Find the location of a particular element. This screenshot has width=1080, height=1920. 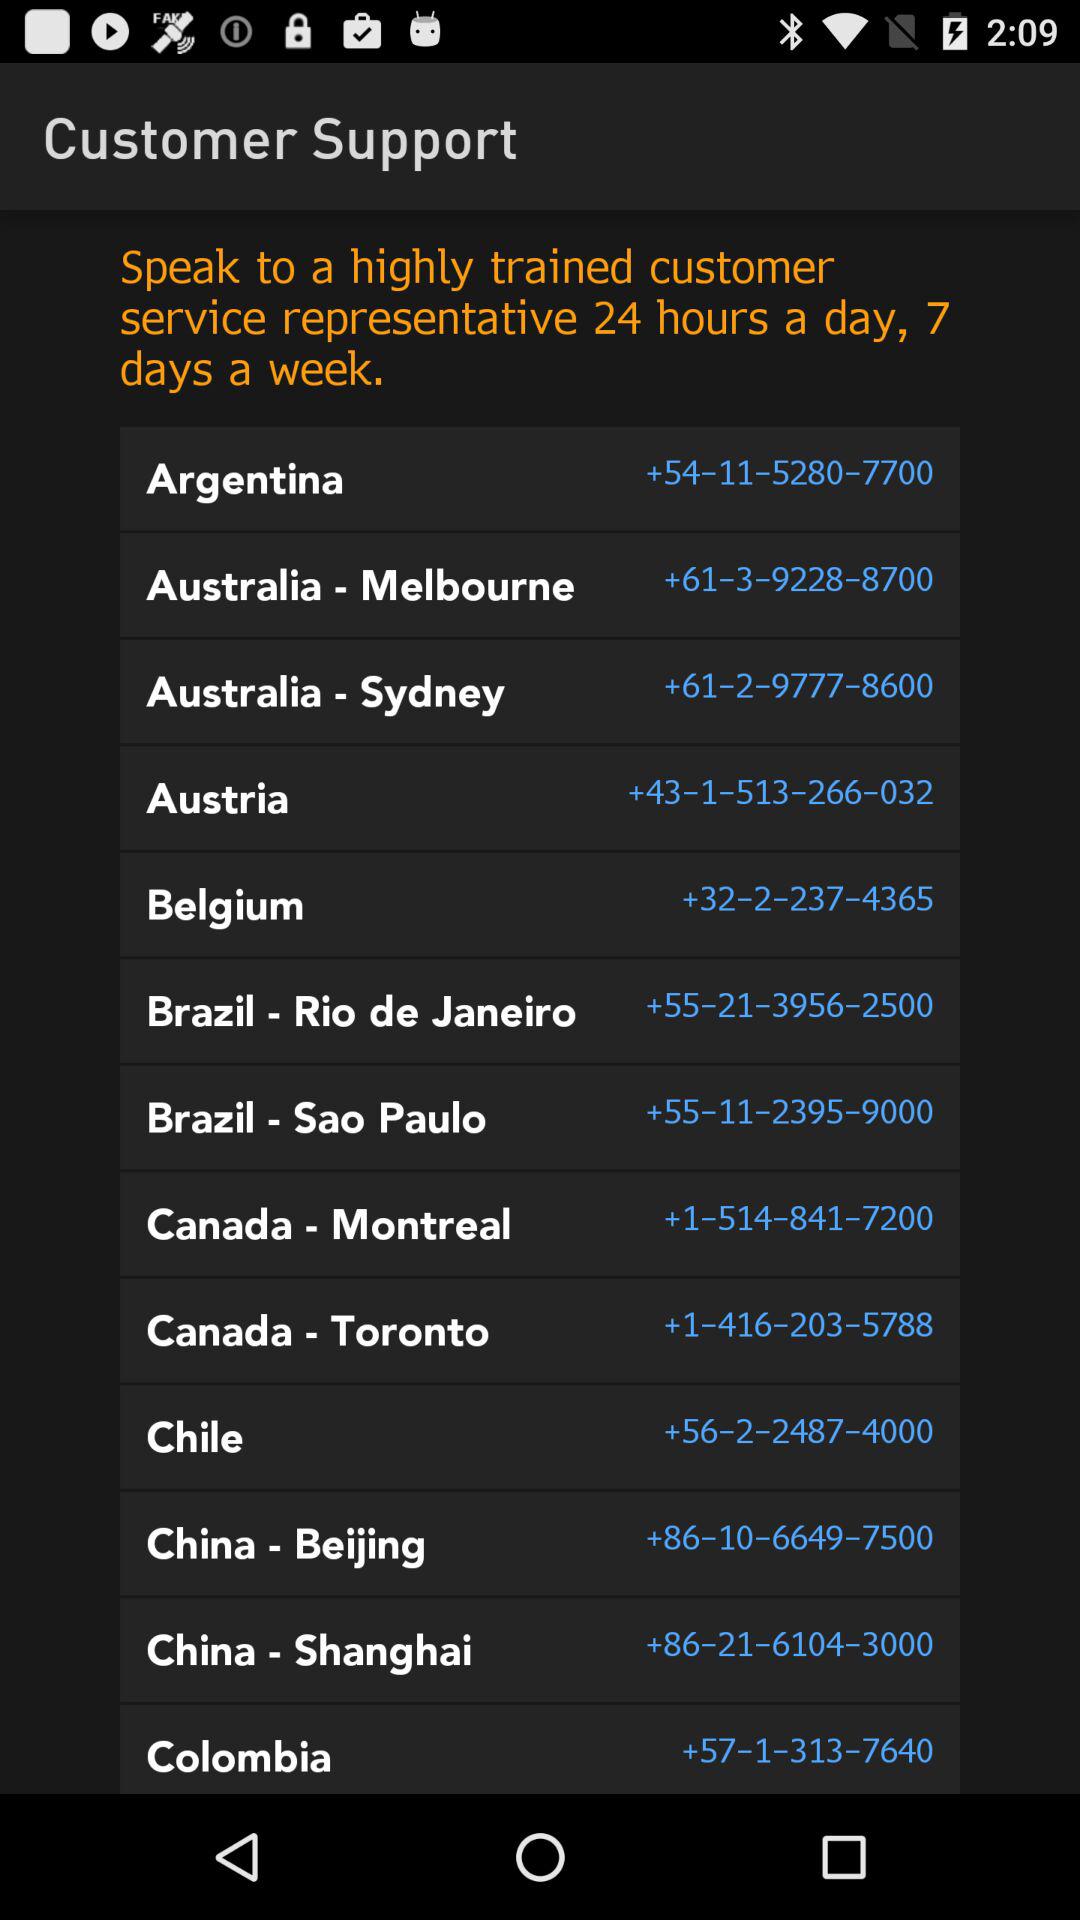

tap item next to the australia - sydney is located at coordinates (798, 685).